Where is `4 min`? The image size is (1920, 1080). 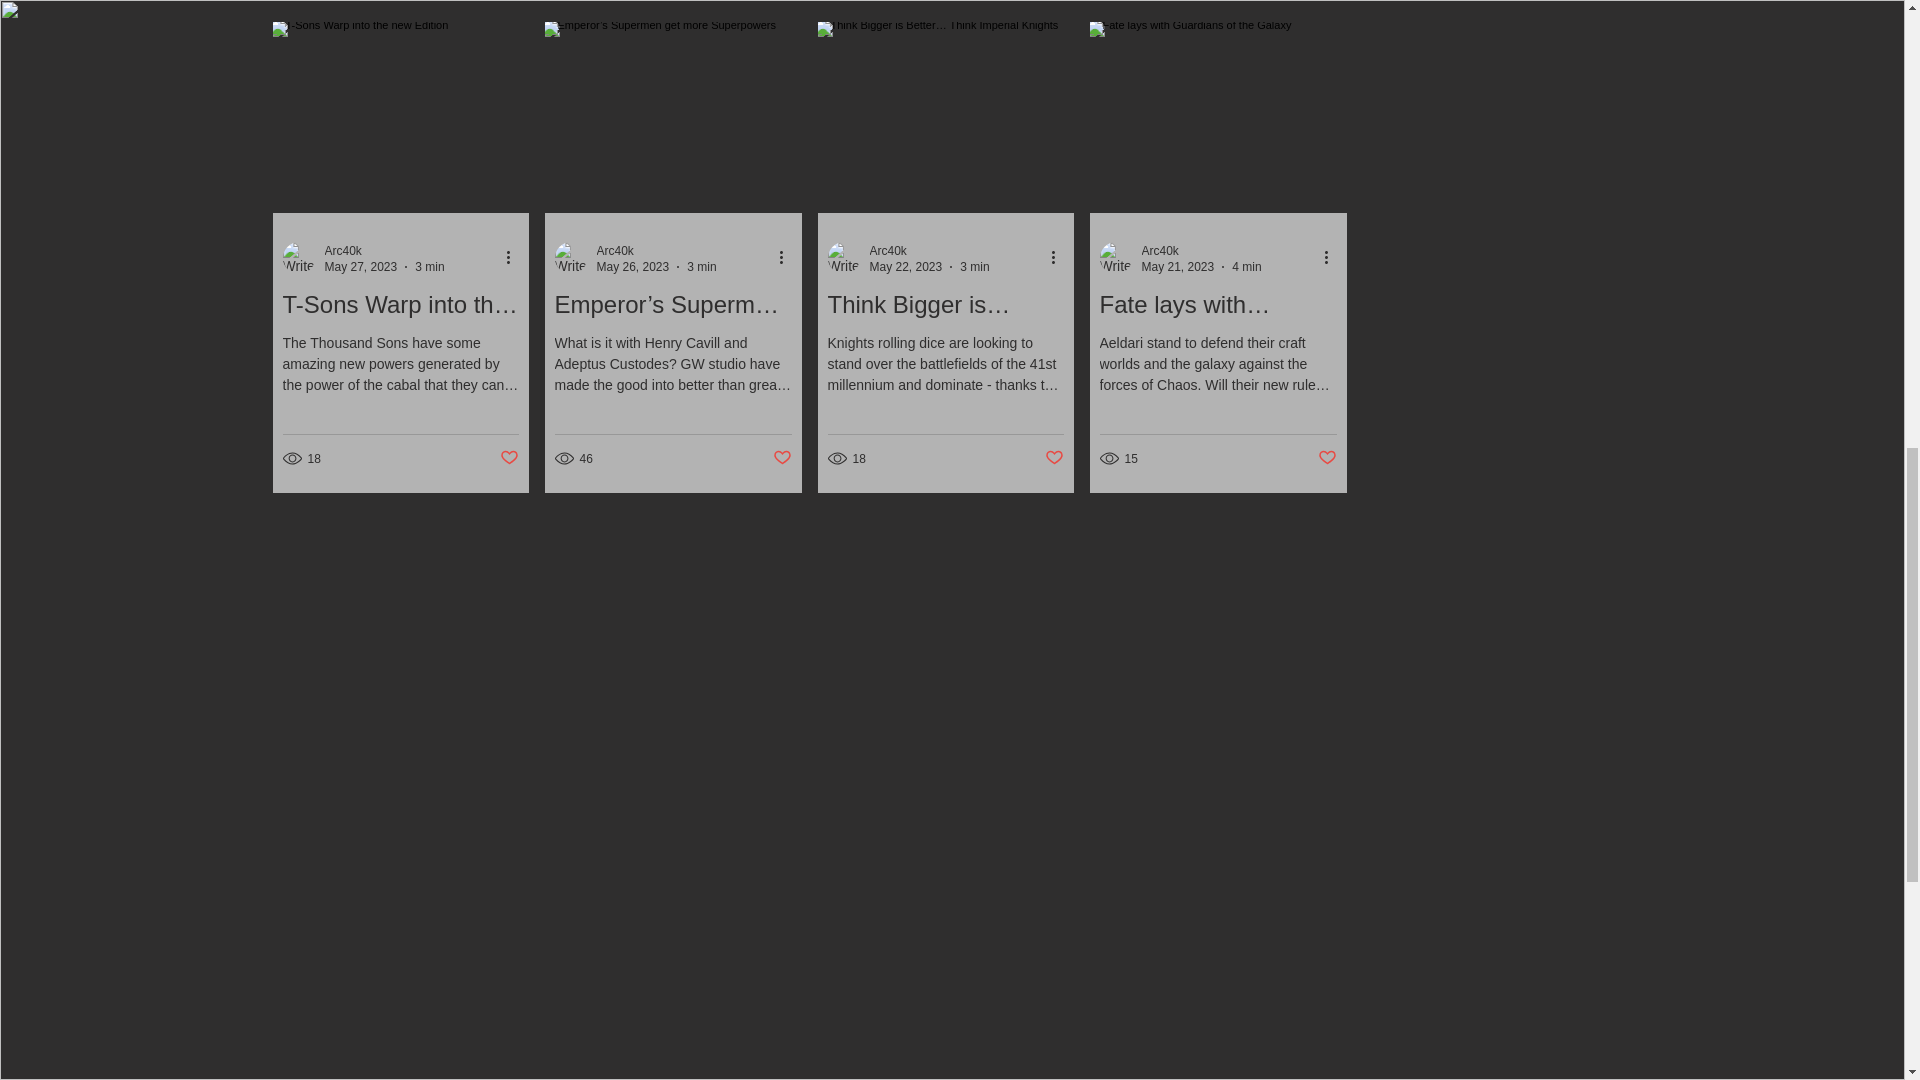 4 min is located at coordinates (1246, 267).